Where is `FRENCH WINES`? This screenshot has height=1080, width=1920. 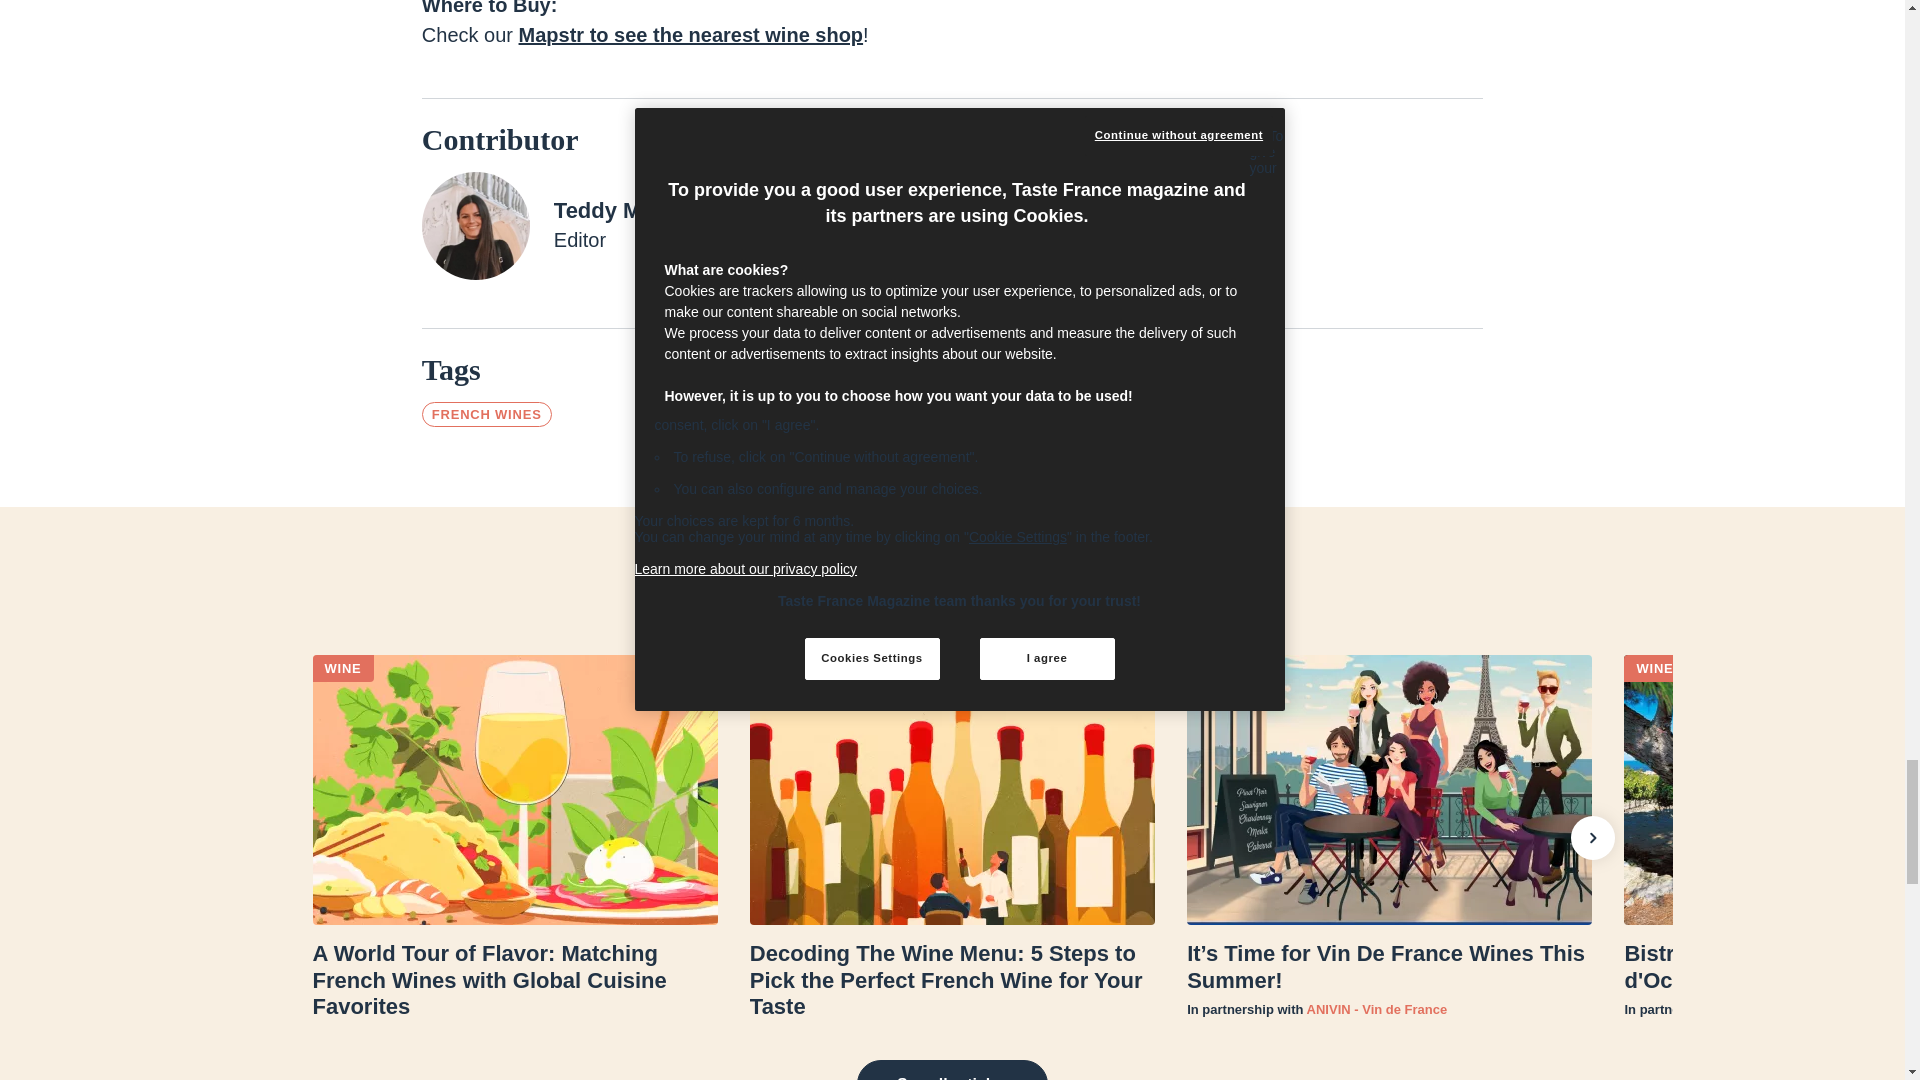
FRENCH WINES is located at coordinates (487, 414).